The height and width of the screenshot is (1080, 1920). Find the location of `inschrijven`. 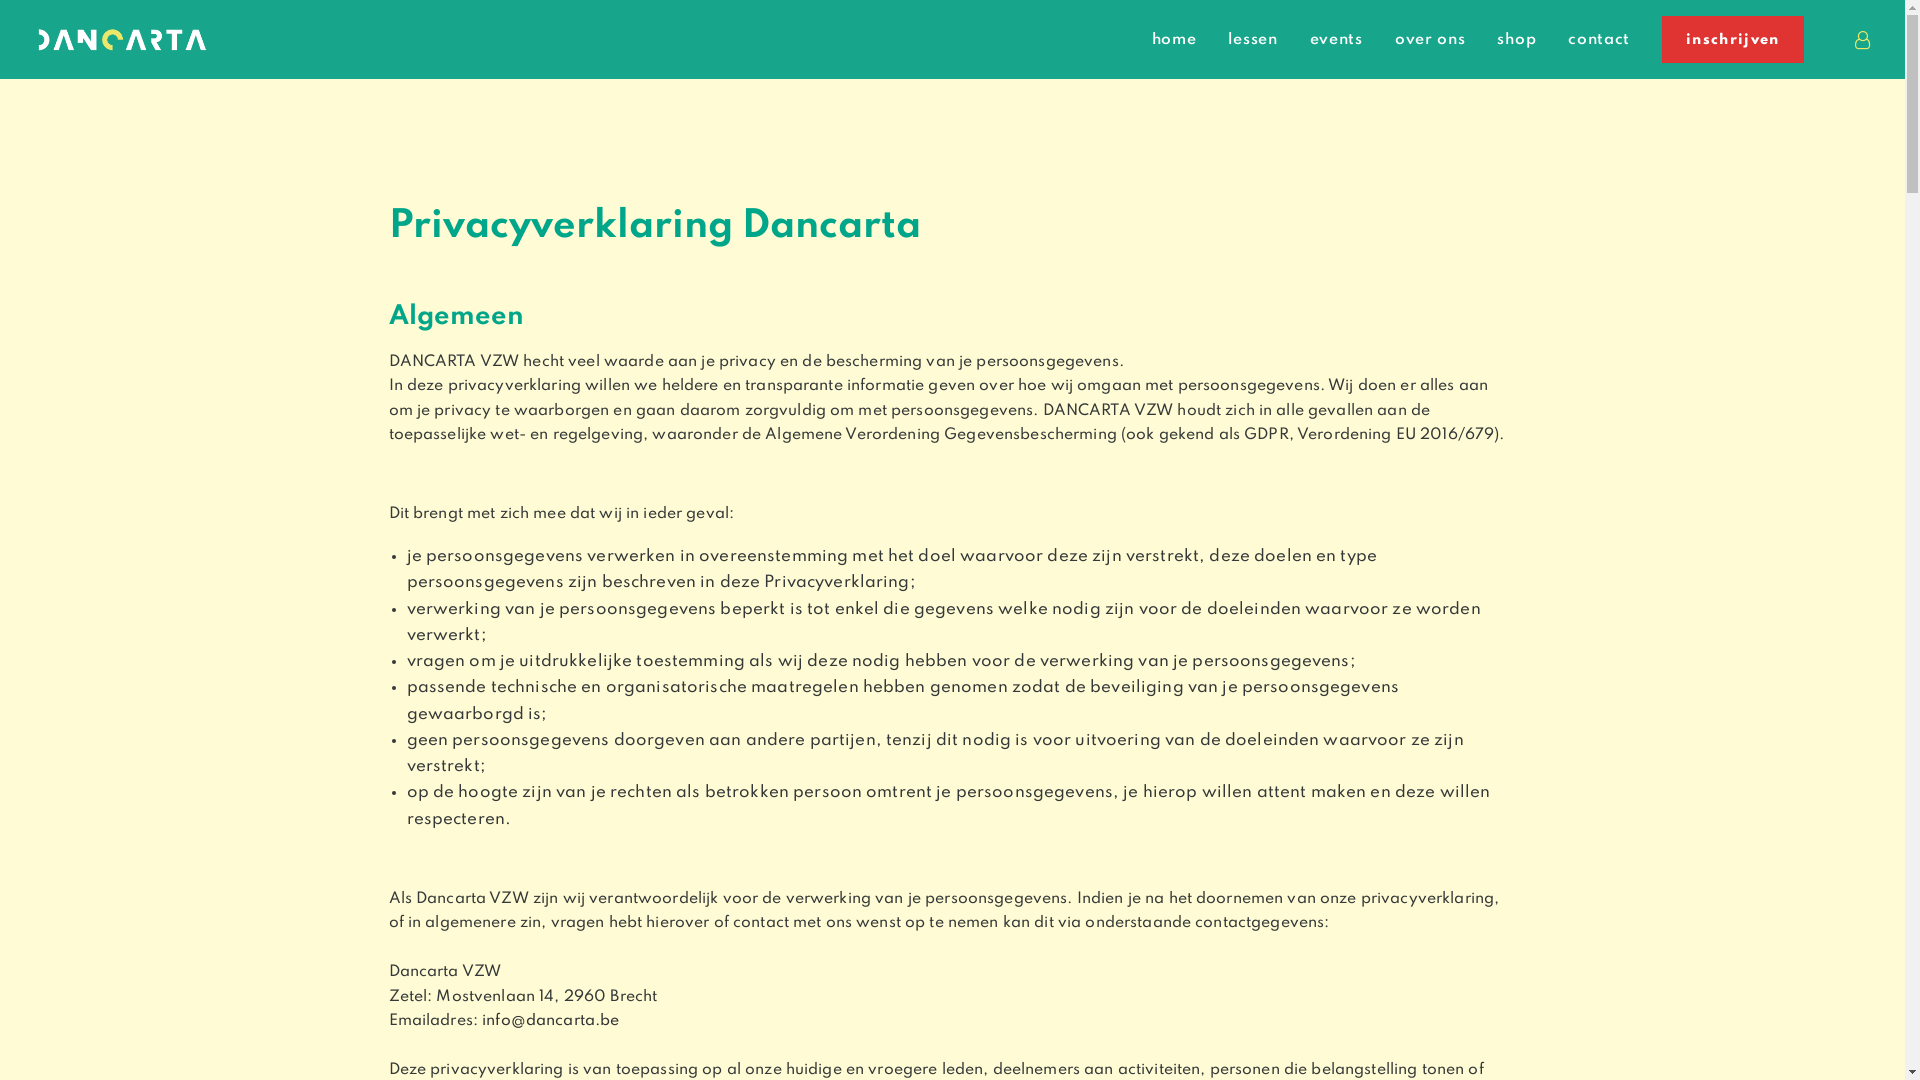

inschrijven is located at coordinates (1726, 40).